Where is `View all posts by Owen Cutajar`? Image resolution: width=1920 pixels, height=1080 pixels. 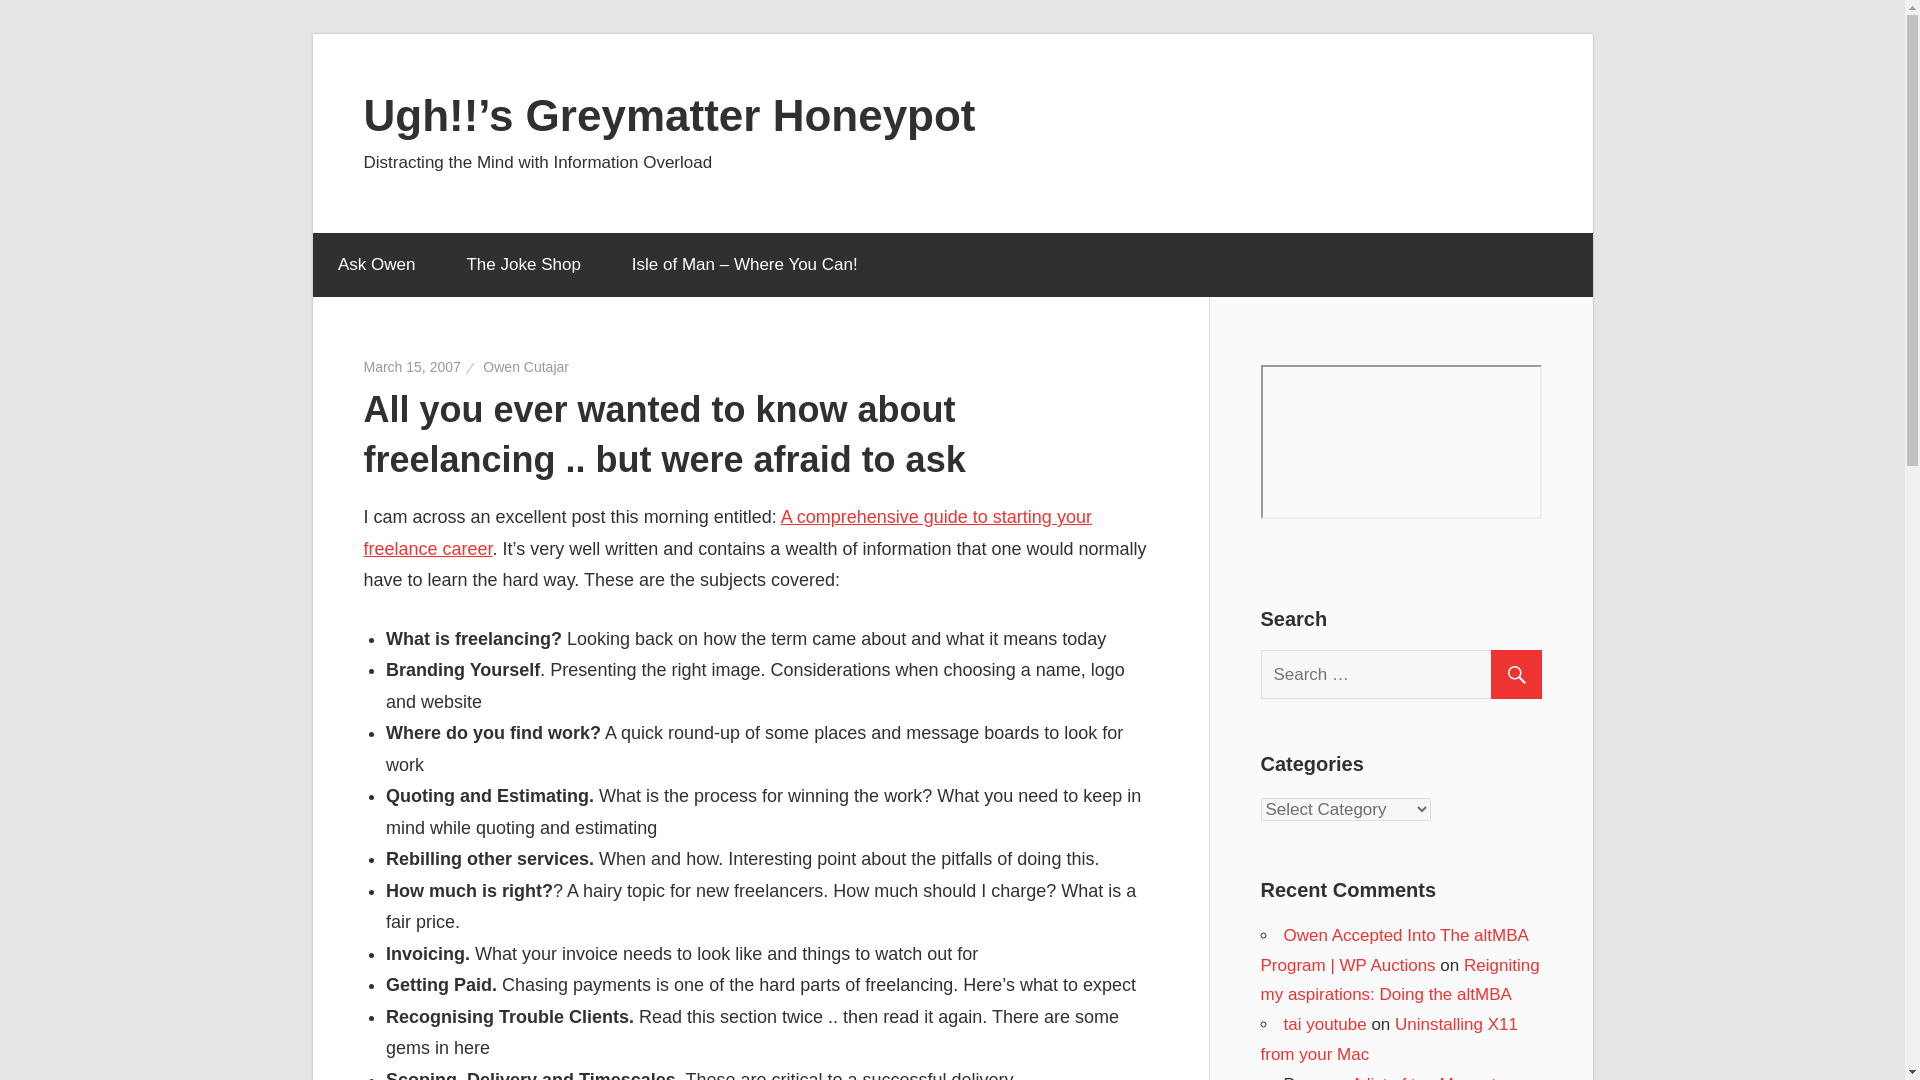 View all posts by Owen Cutajar is located at coordinates (526, 366).